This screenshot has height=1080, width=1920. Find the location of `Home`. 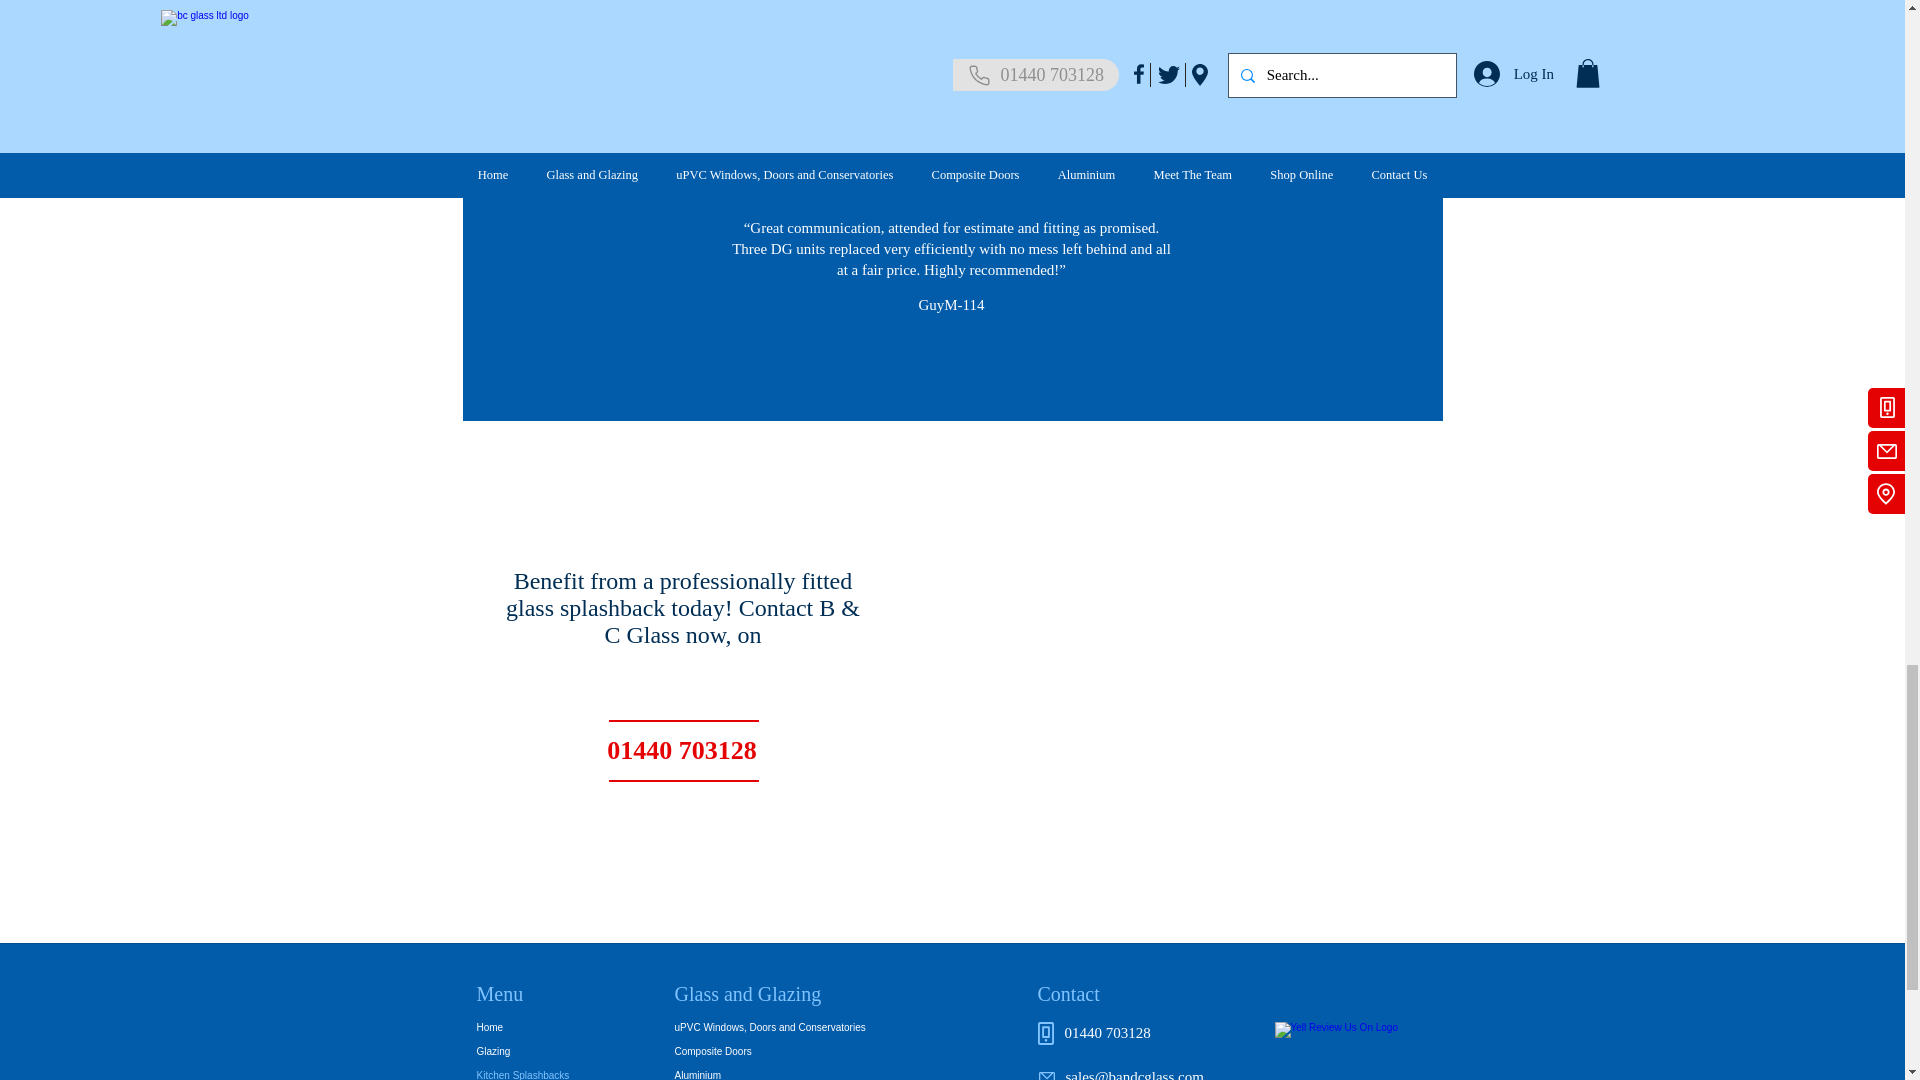

Home is located at coordinates (546, 1028).